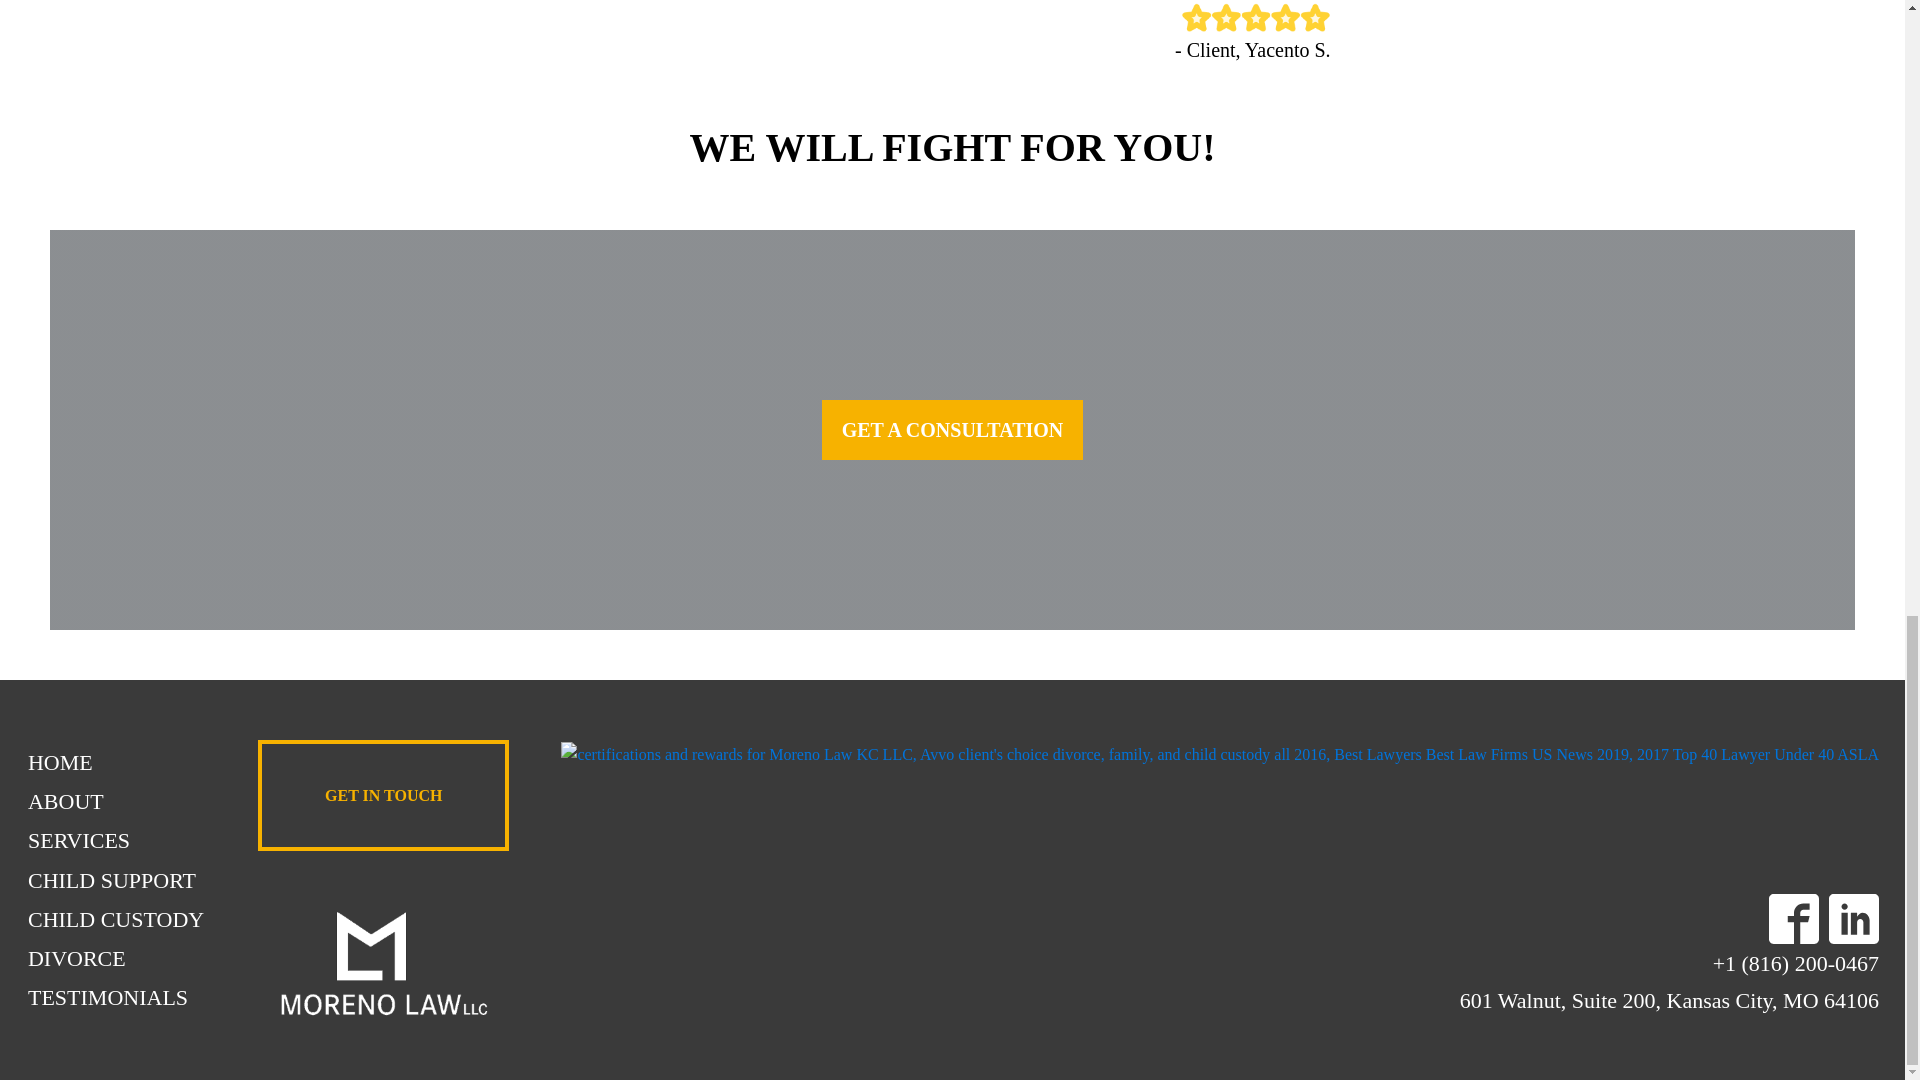 This screenshot has height=1080, width=1920. I want to click on CHILD CUSTODY, so click(116, 918).